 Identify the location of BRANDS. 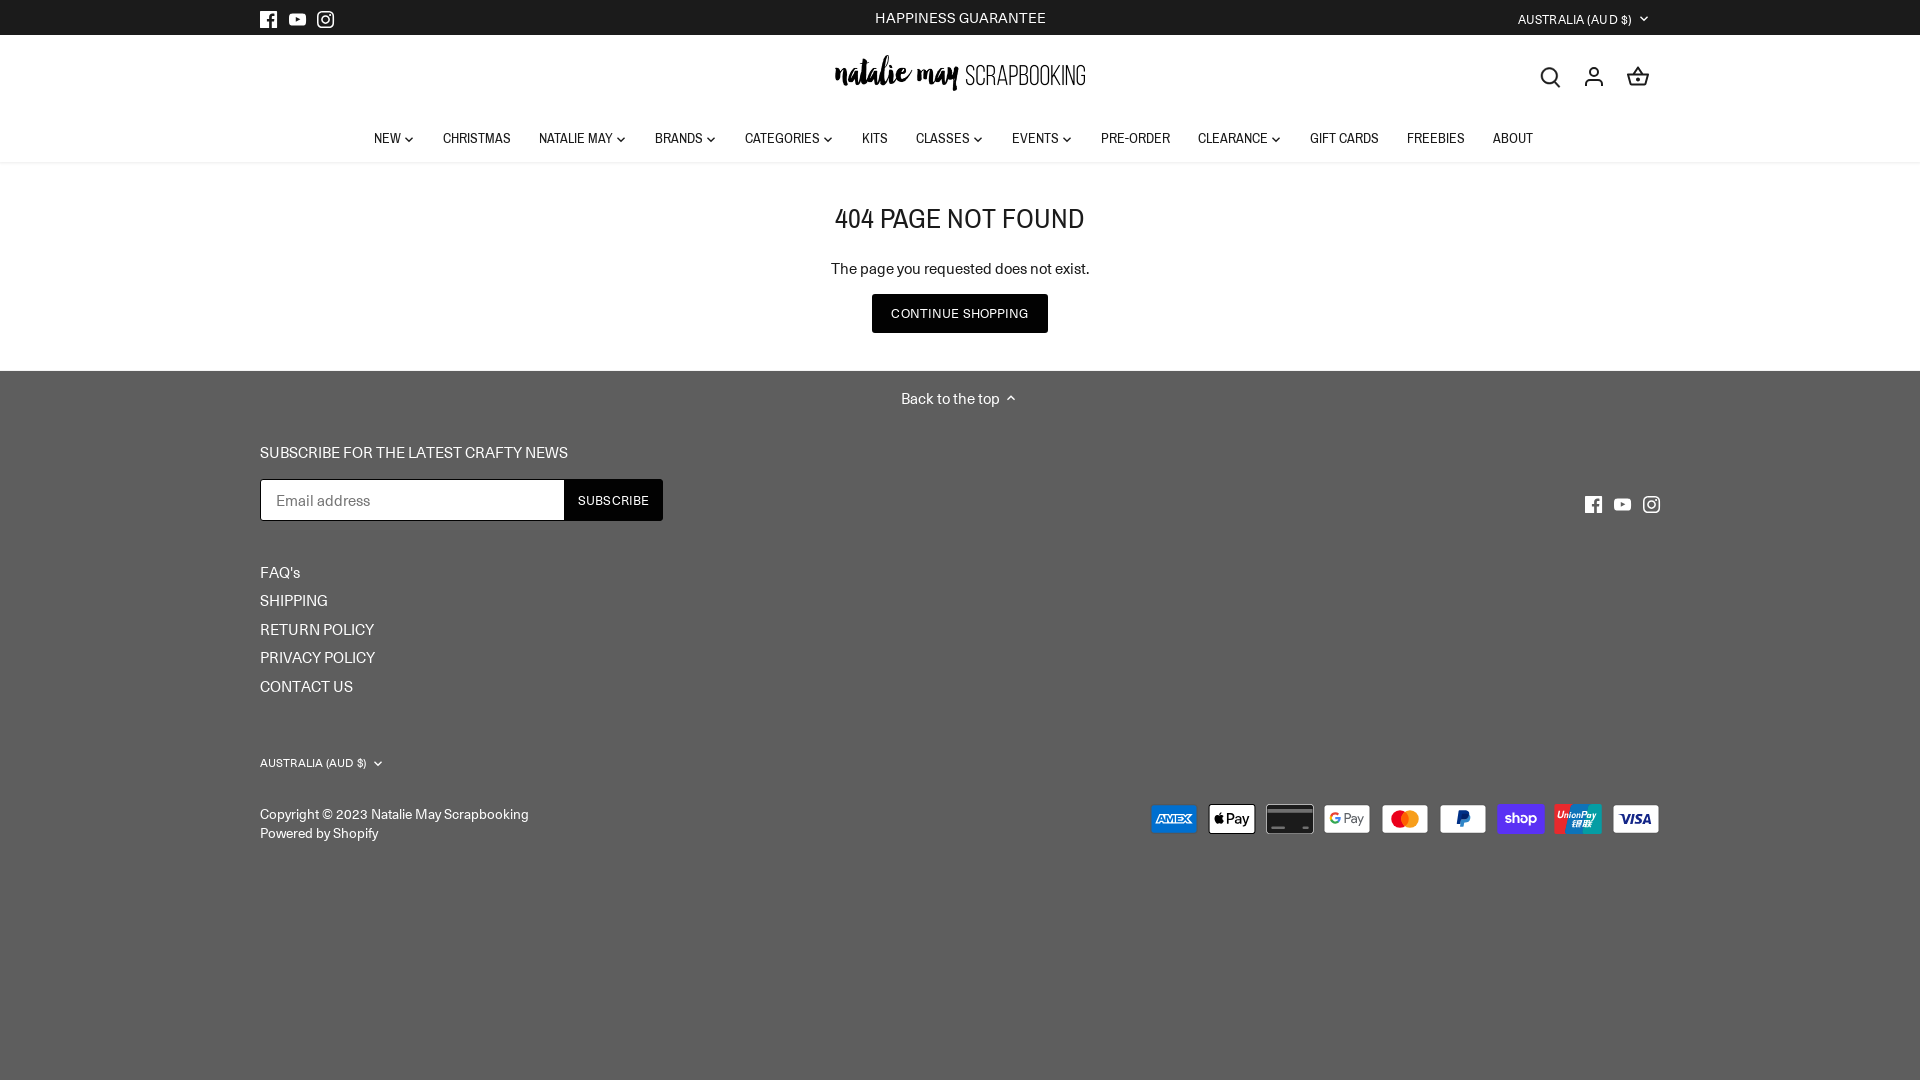
(678, 139).